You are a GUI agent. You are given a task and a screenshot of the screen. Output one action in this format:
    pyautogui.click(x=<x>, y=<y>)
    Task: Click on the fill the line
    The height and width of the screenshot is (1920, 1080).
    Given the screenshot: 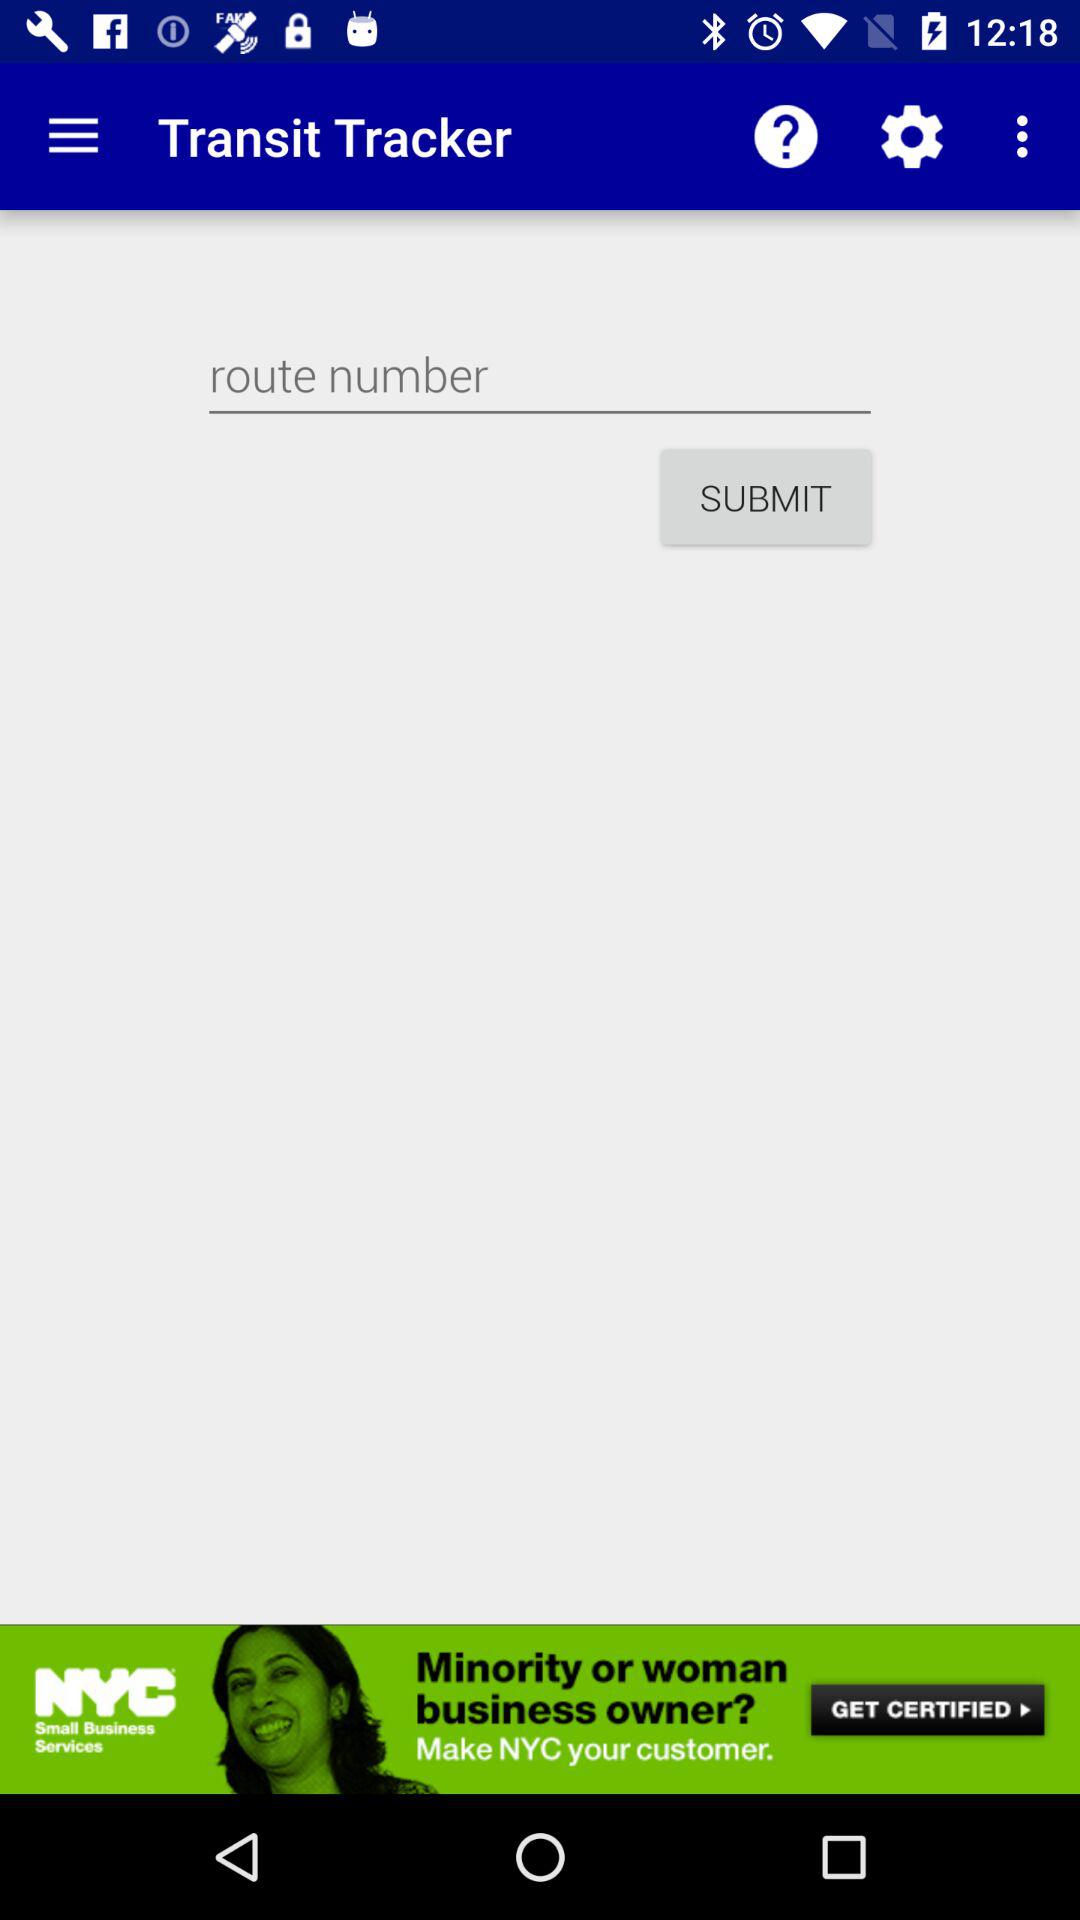 What is the action you would take?
    pyautogui.click(x=540, y=374)
    